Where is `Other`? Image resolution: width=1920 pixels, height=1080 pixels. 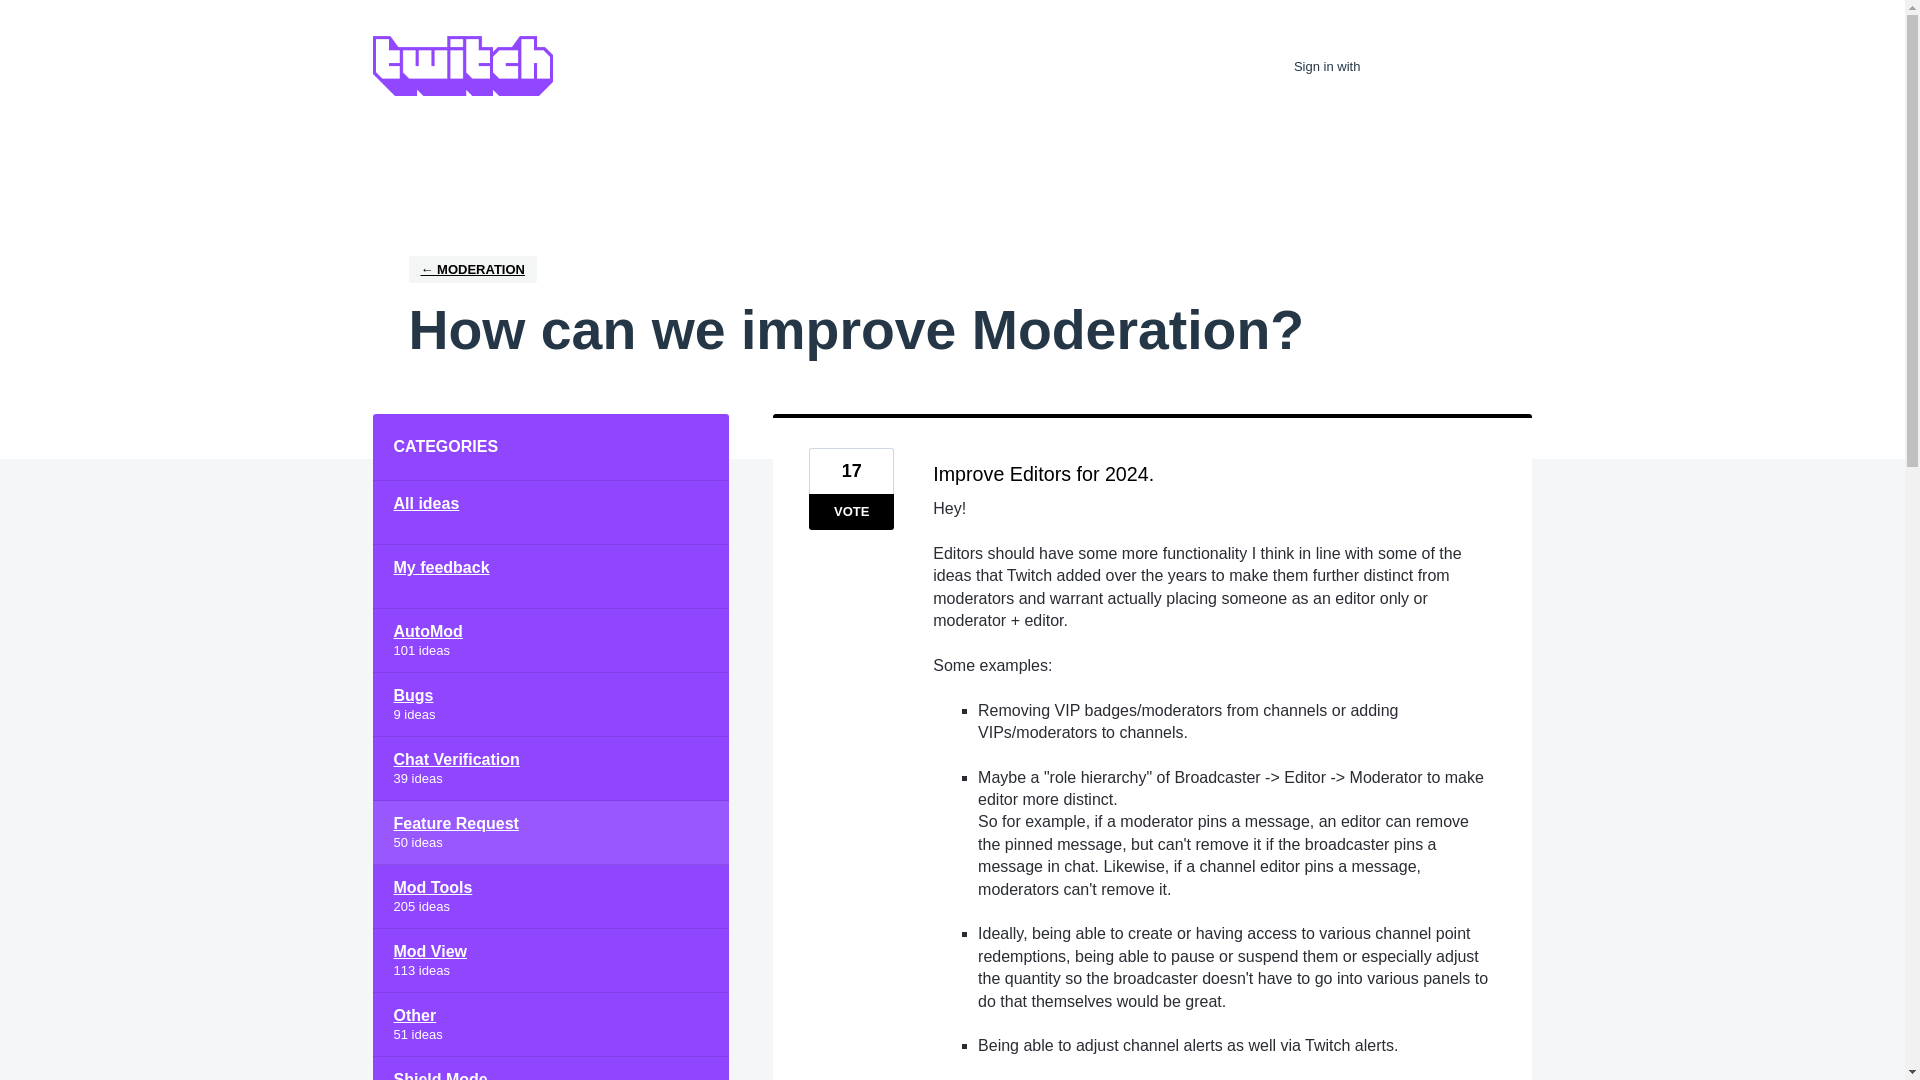
Other is located at coordinates (550, 1024).